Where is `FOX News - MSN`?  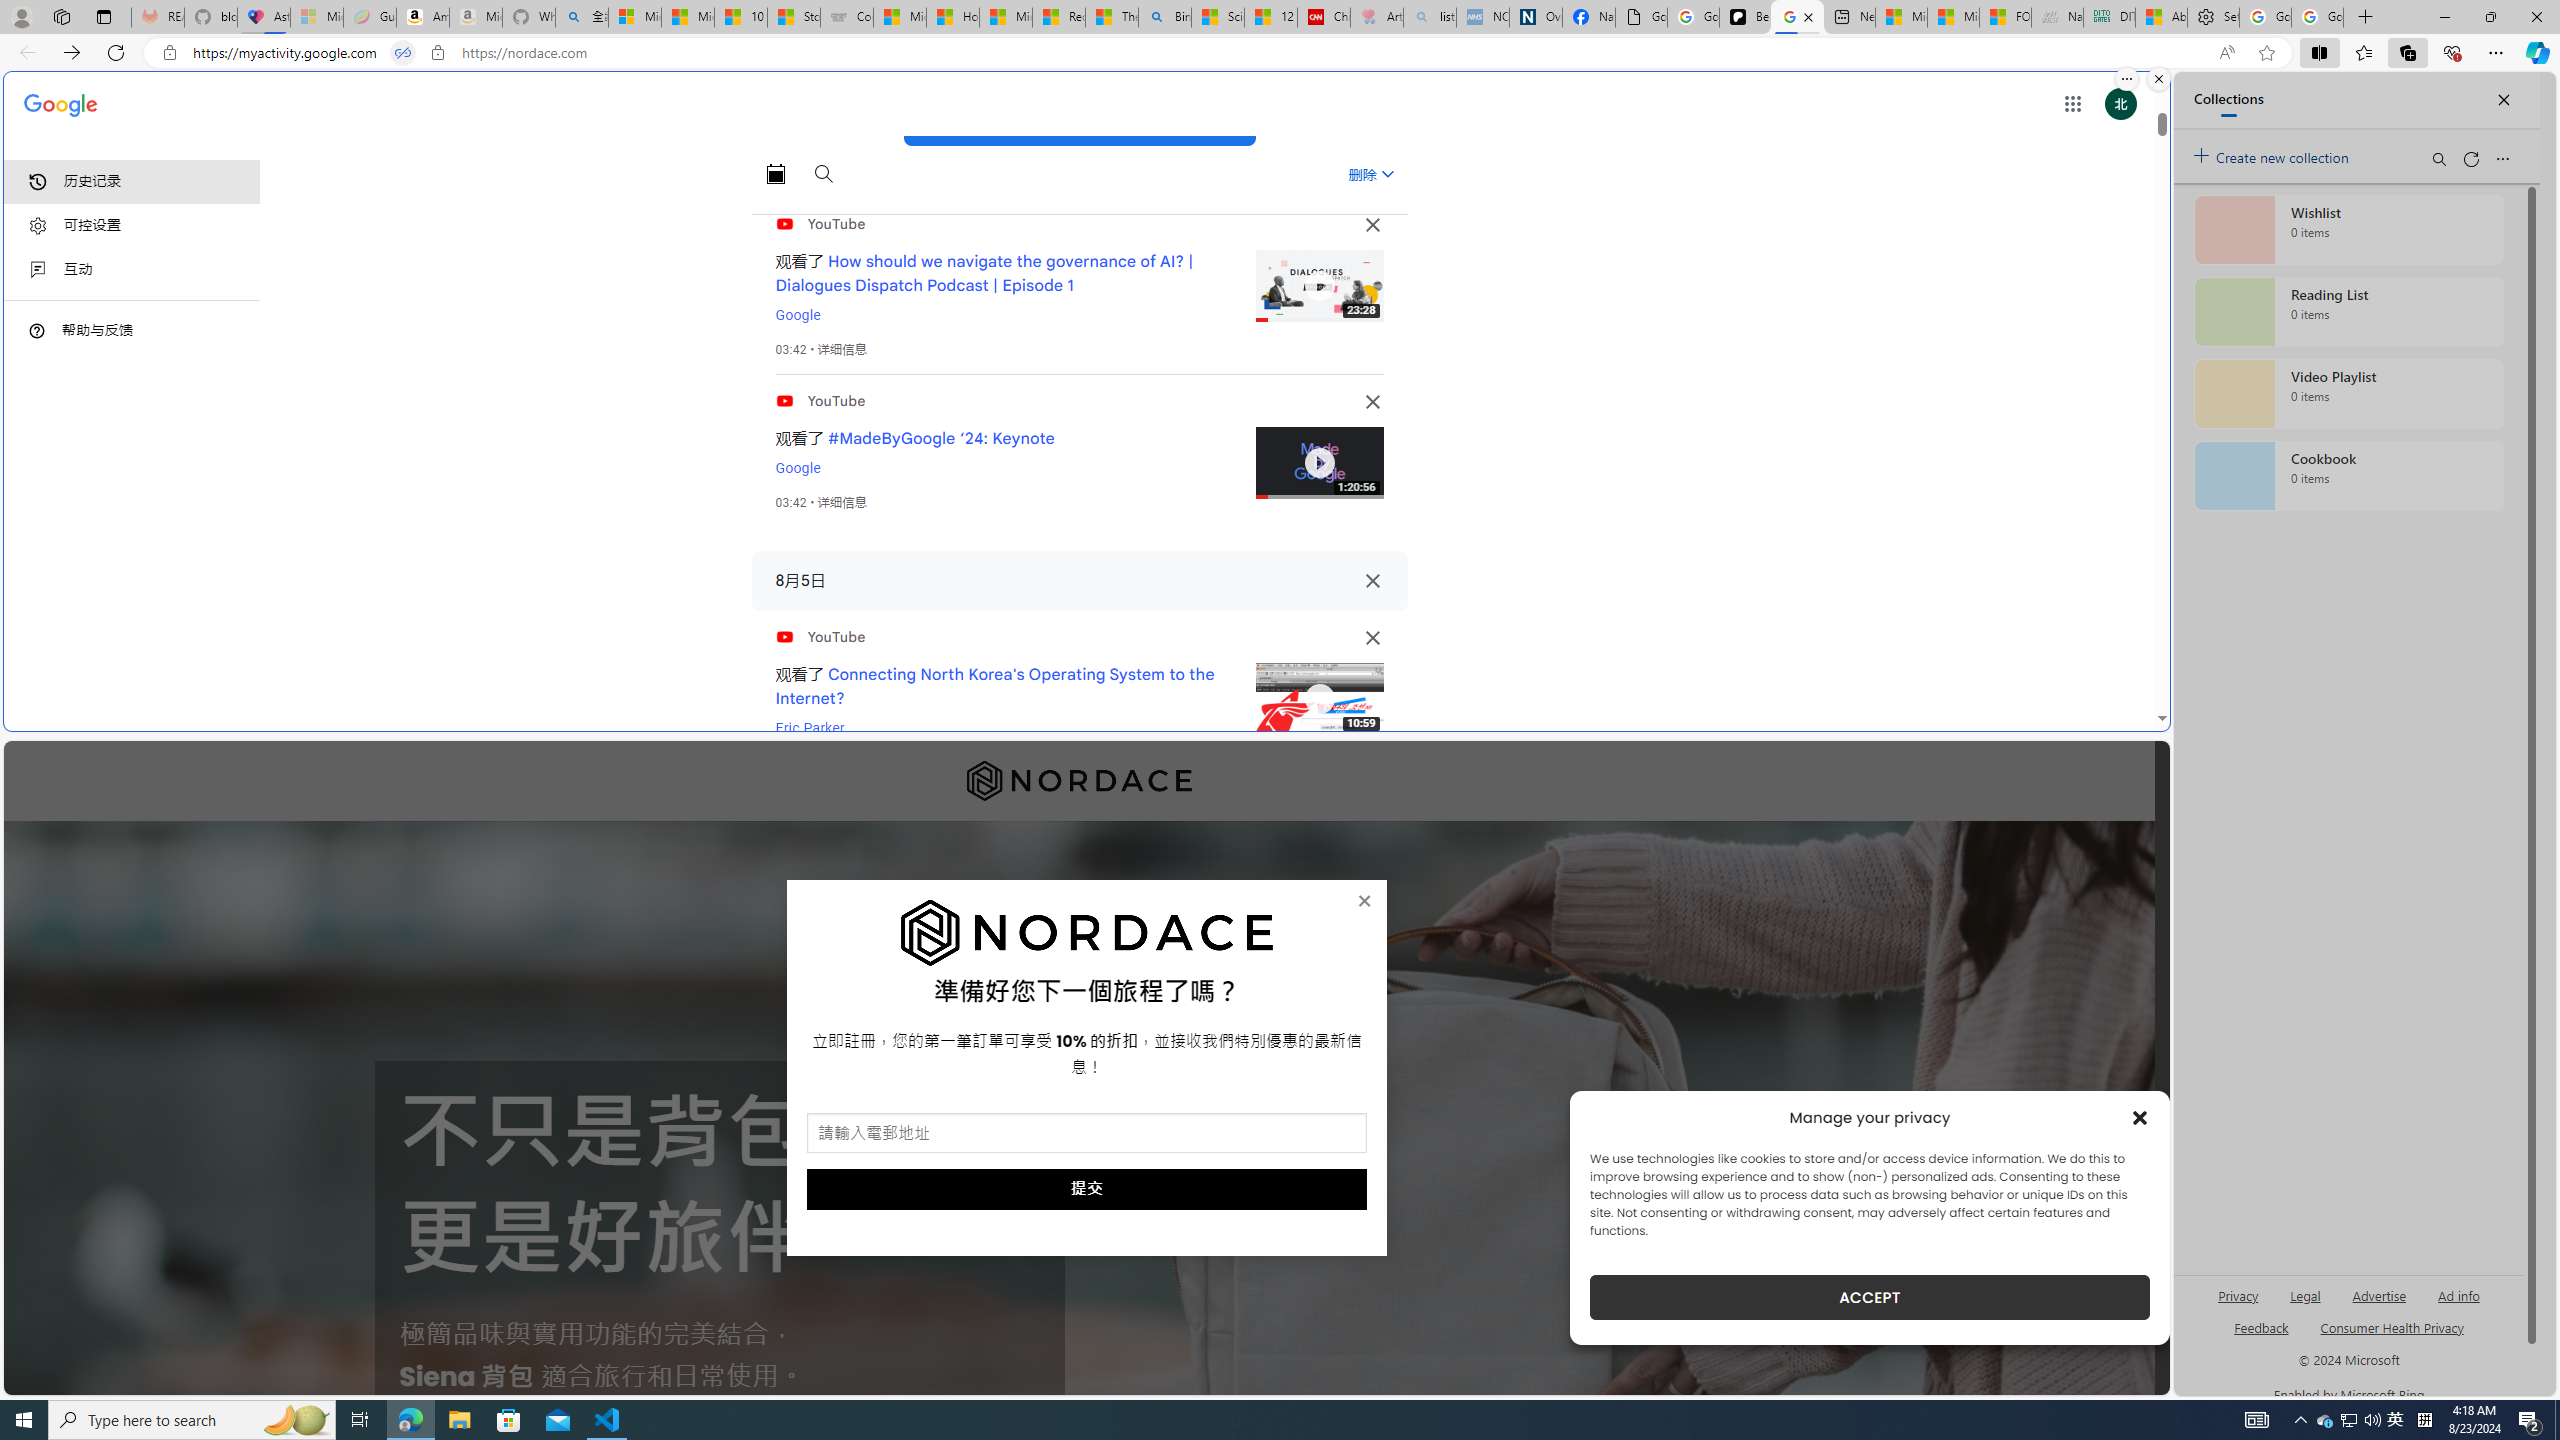
FOX News - MSN is located at coordinates (2006, 17).